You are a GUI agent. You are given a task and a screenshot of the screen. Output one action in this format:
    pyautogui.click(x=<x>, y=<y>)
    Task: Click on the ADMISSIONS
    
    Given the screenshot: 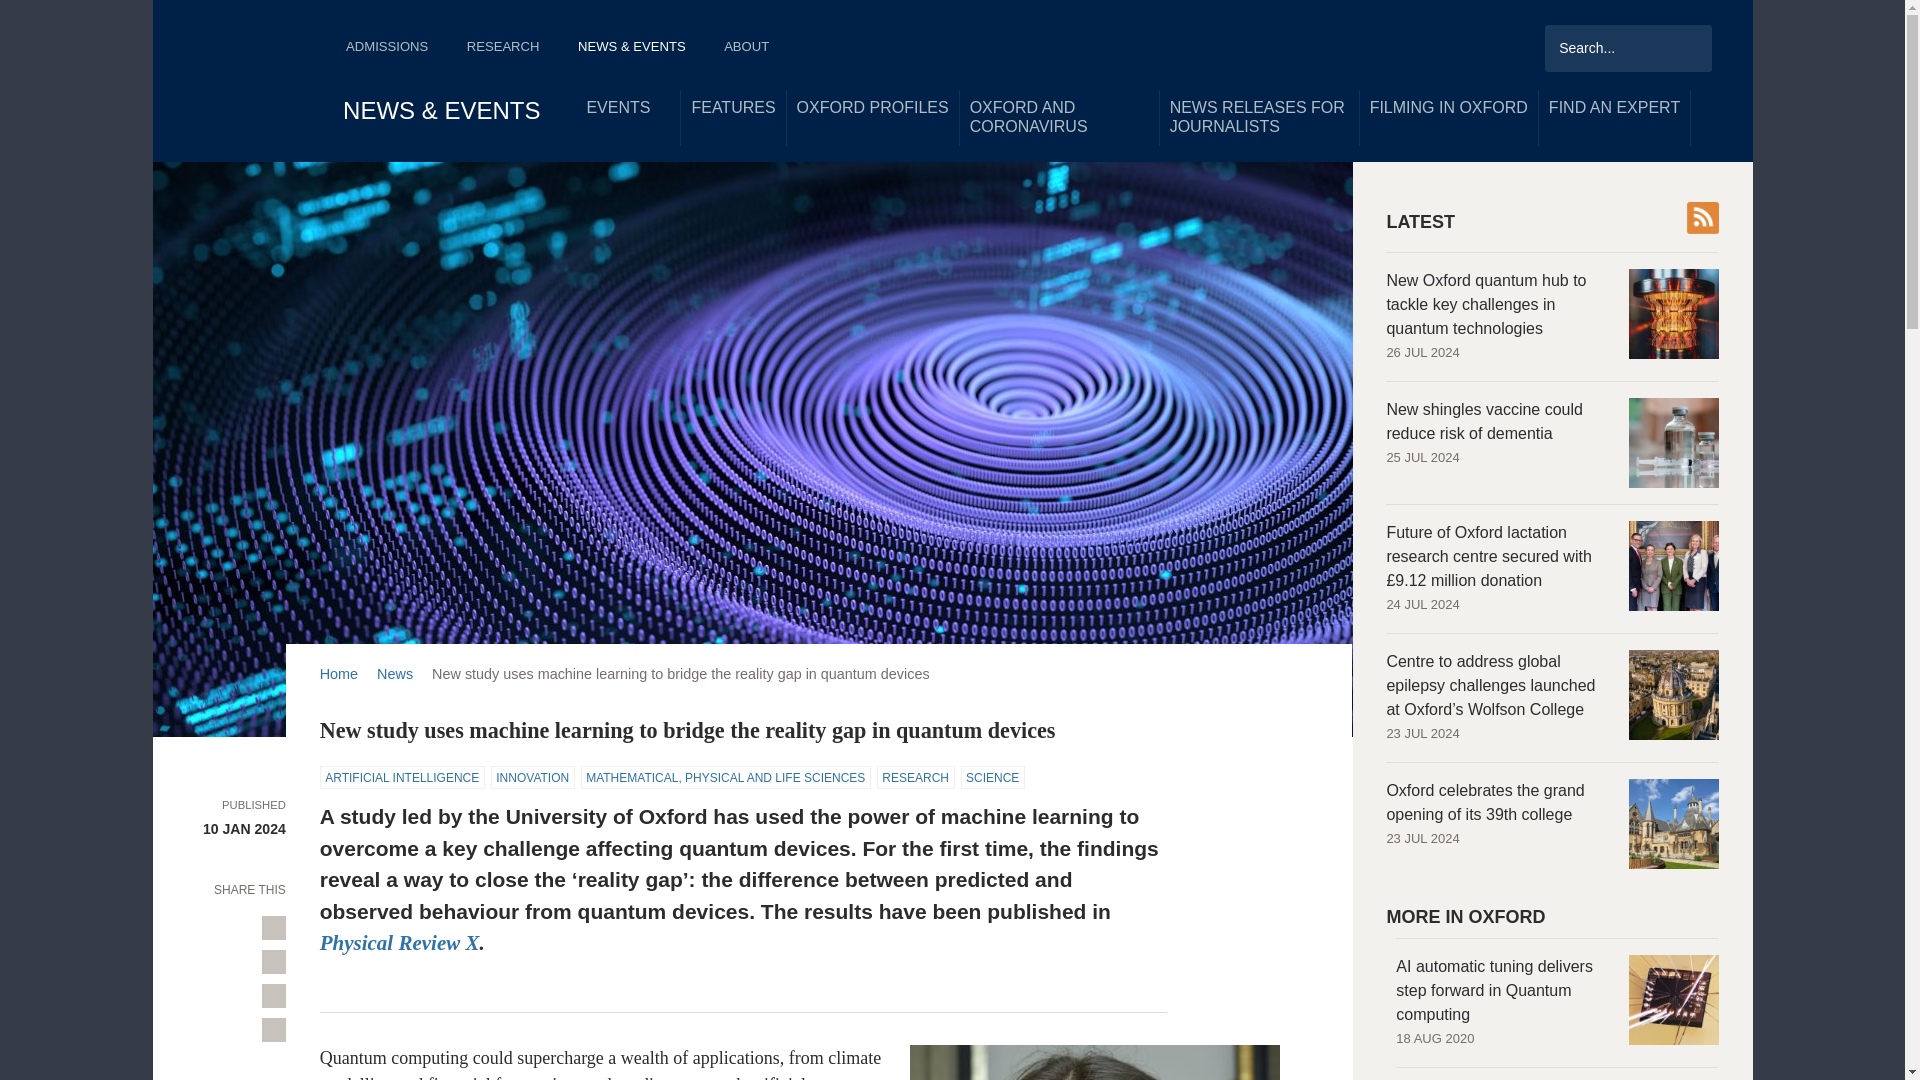 What is the action you would take?
    pyautogui.click(x=394, y=49)
    